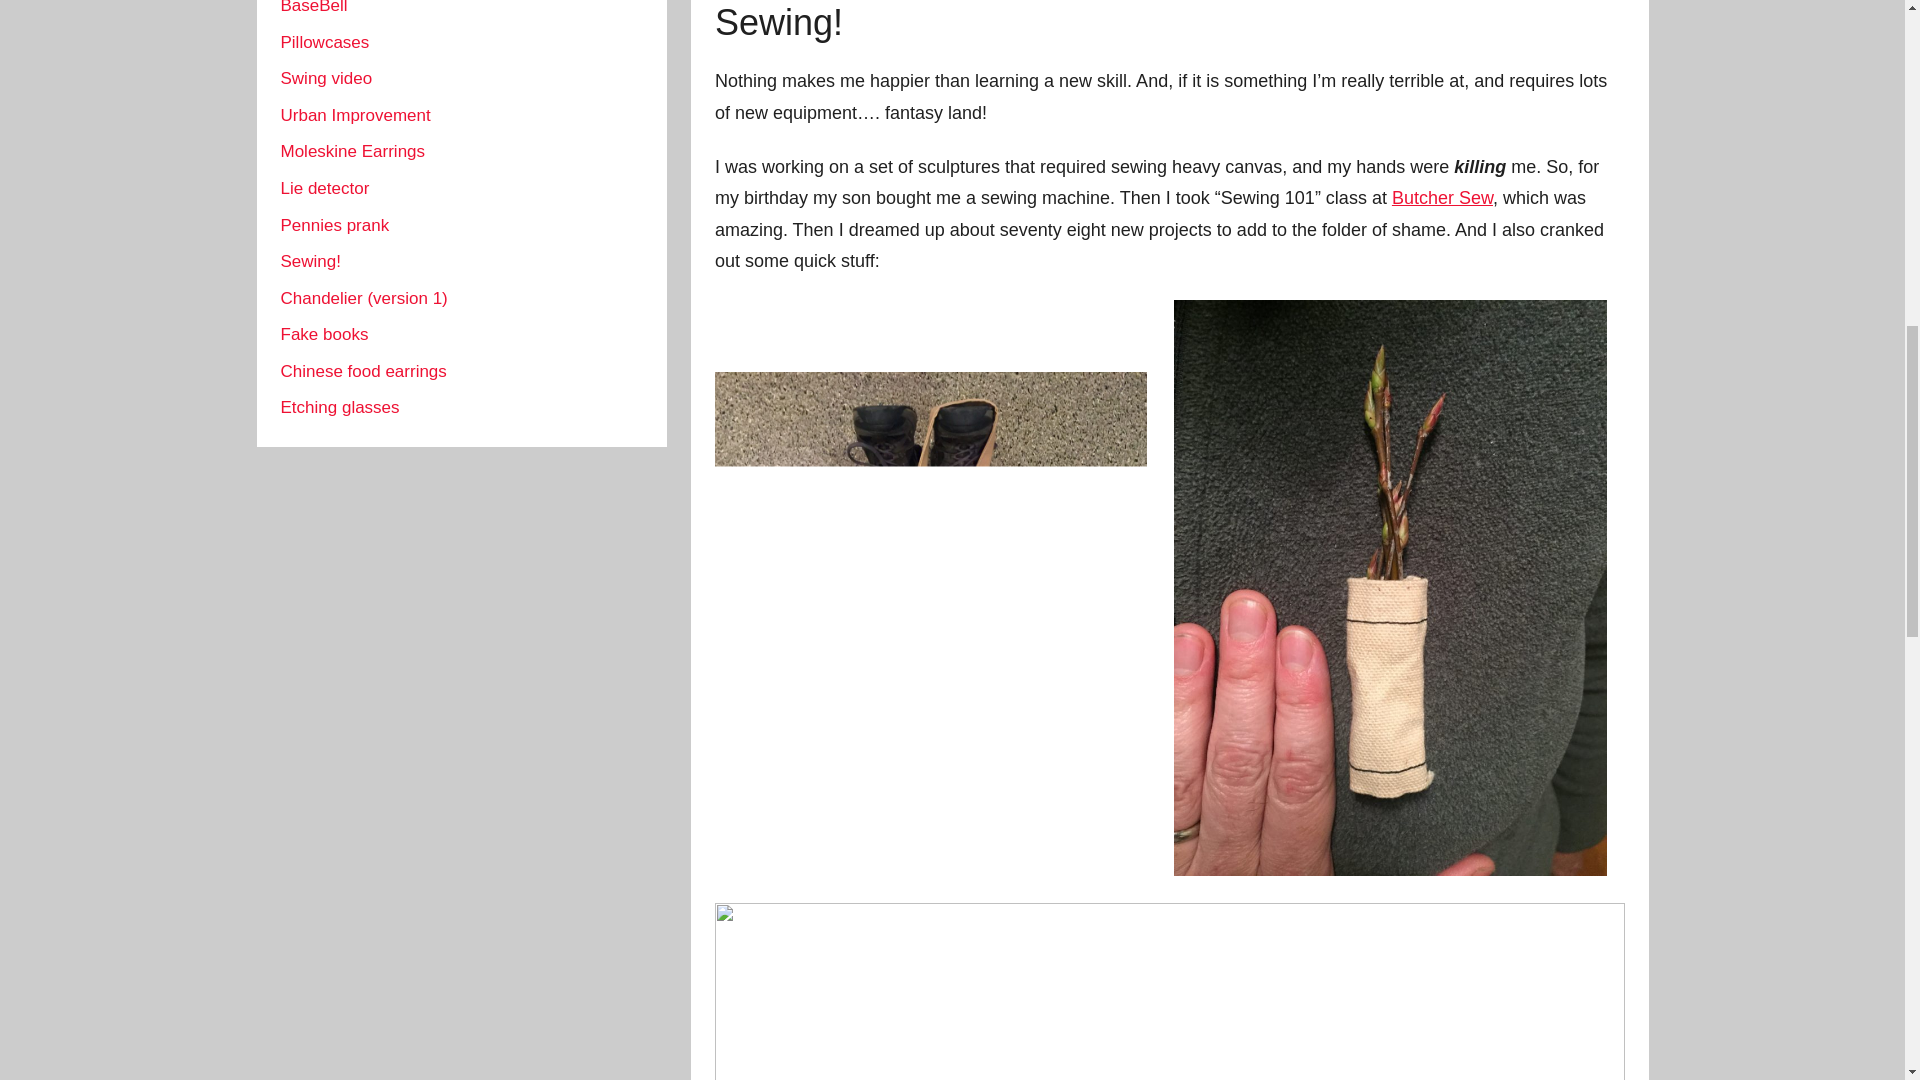 The width and height of the screenshot is (1920, 1080). What do you see at coordinates (310, 261) in the screenshot?
I see `Sewing!` at bounding box center [310, 261].